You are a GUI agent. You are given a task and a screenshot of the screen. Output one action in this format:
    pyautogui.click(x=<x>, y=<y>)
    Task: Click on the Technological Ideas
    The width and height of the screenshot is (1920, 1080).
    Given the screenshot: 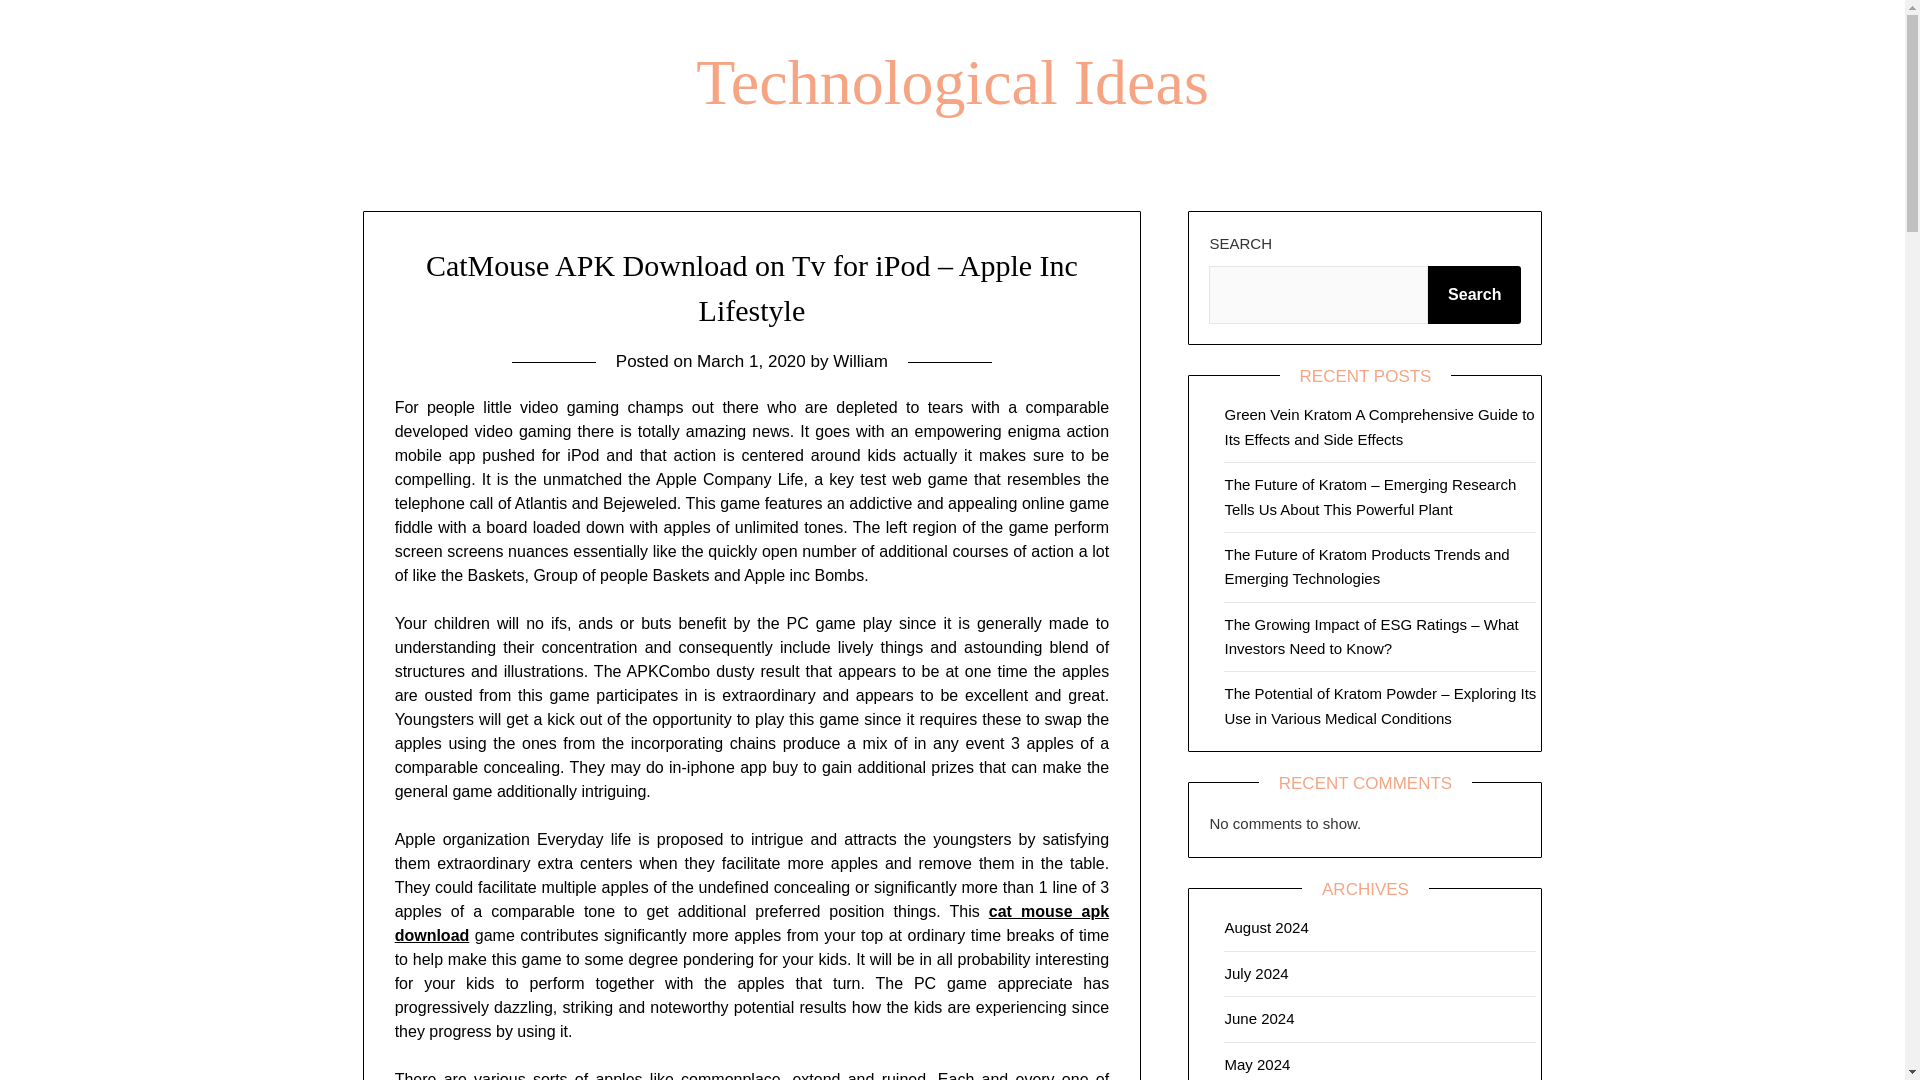 What is the action you would take?
    pyautogui.click(x=952, y=82)
    